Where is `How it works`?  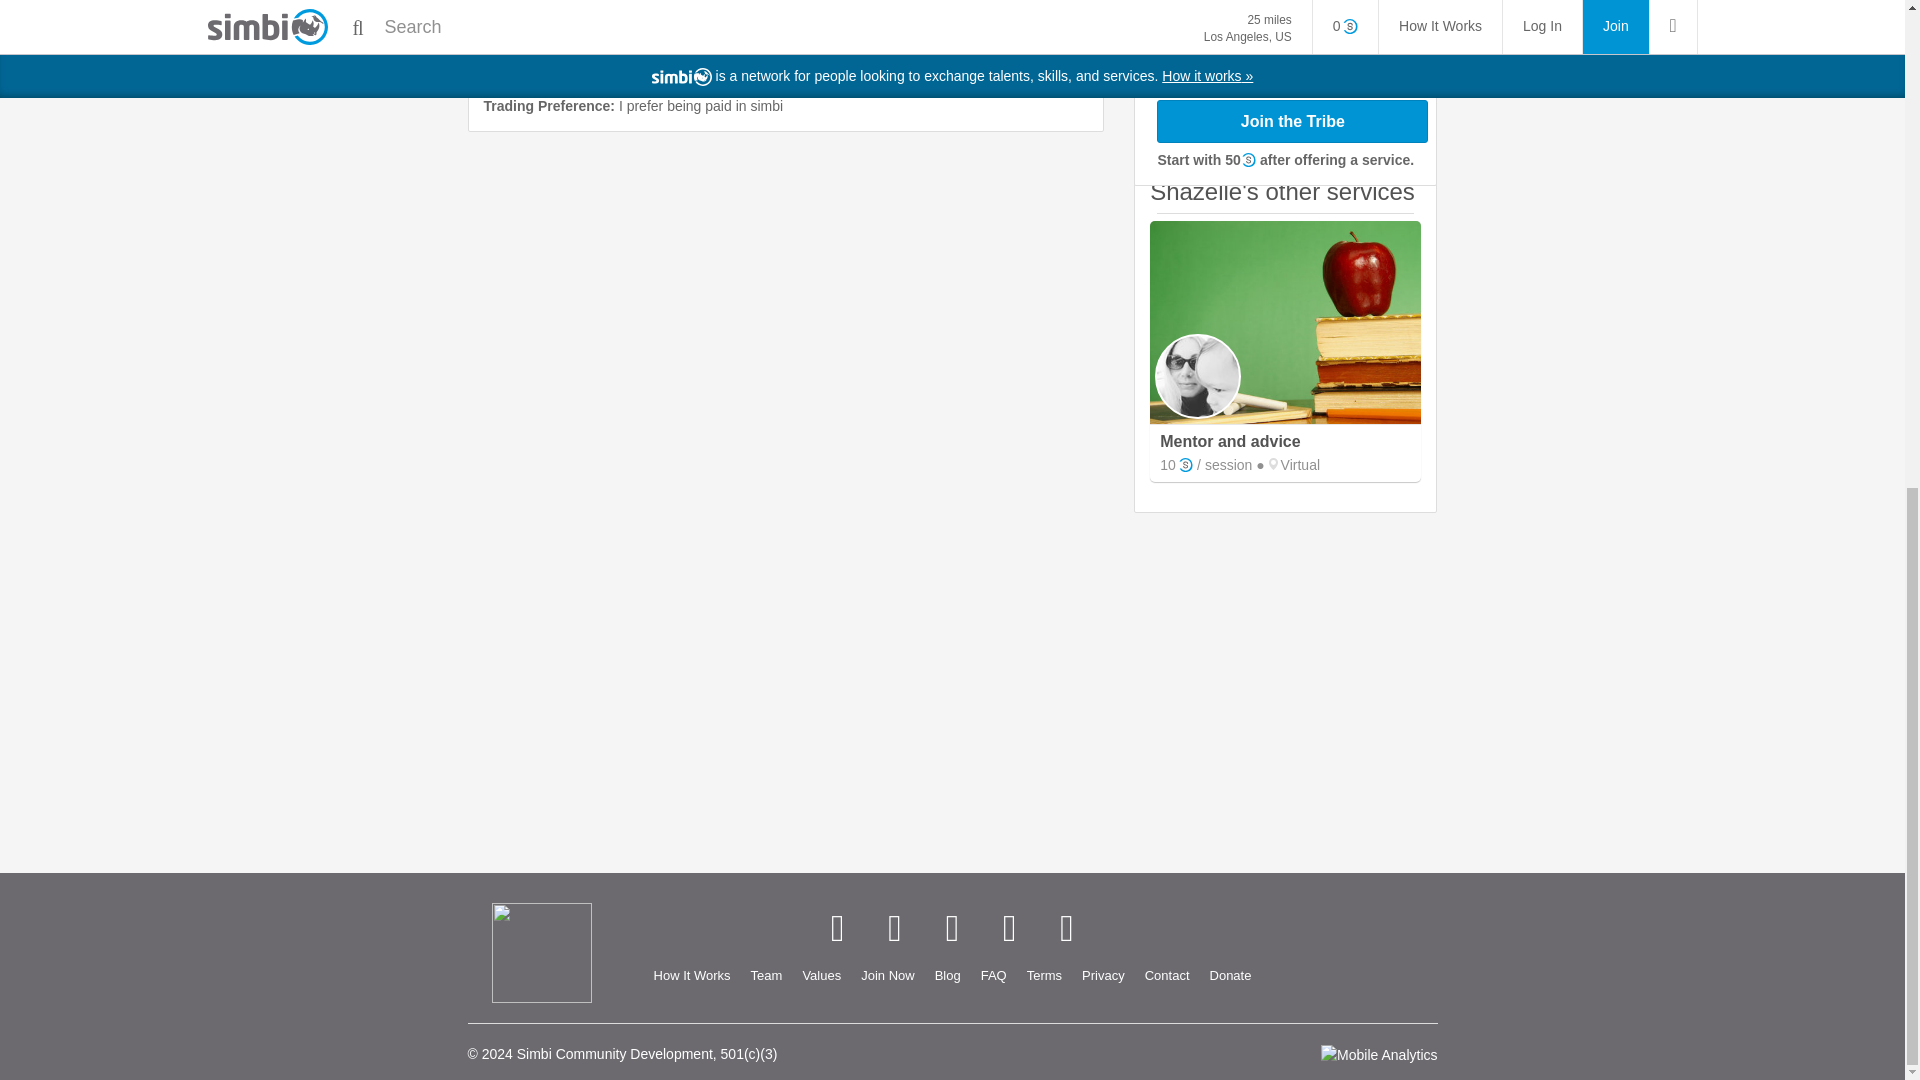 How it works is located at coordinates (692, 976).